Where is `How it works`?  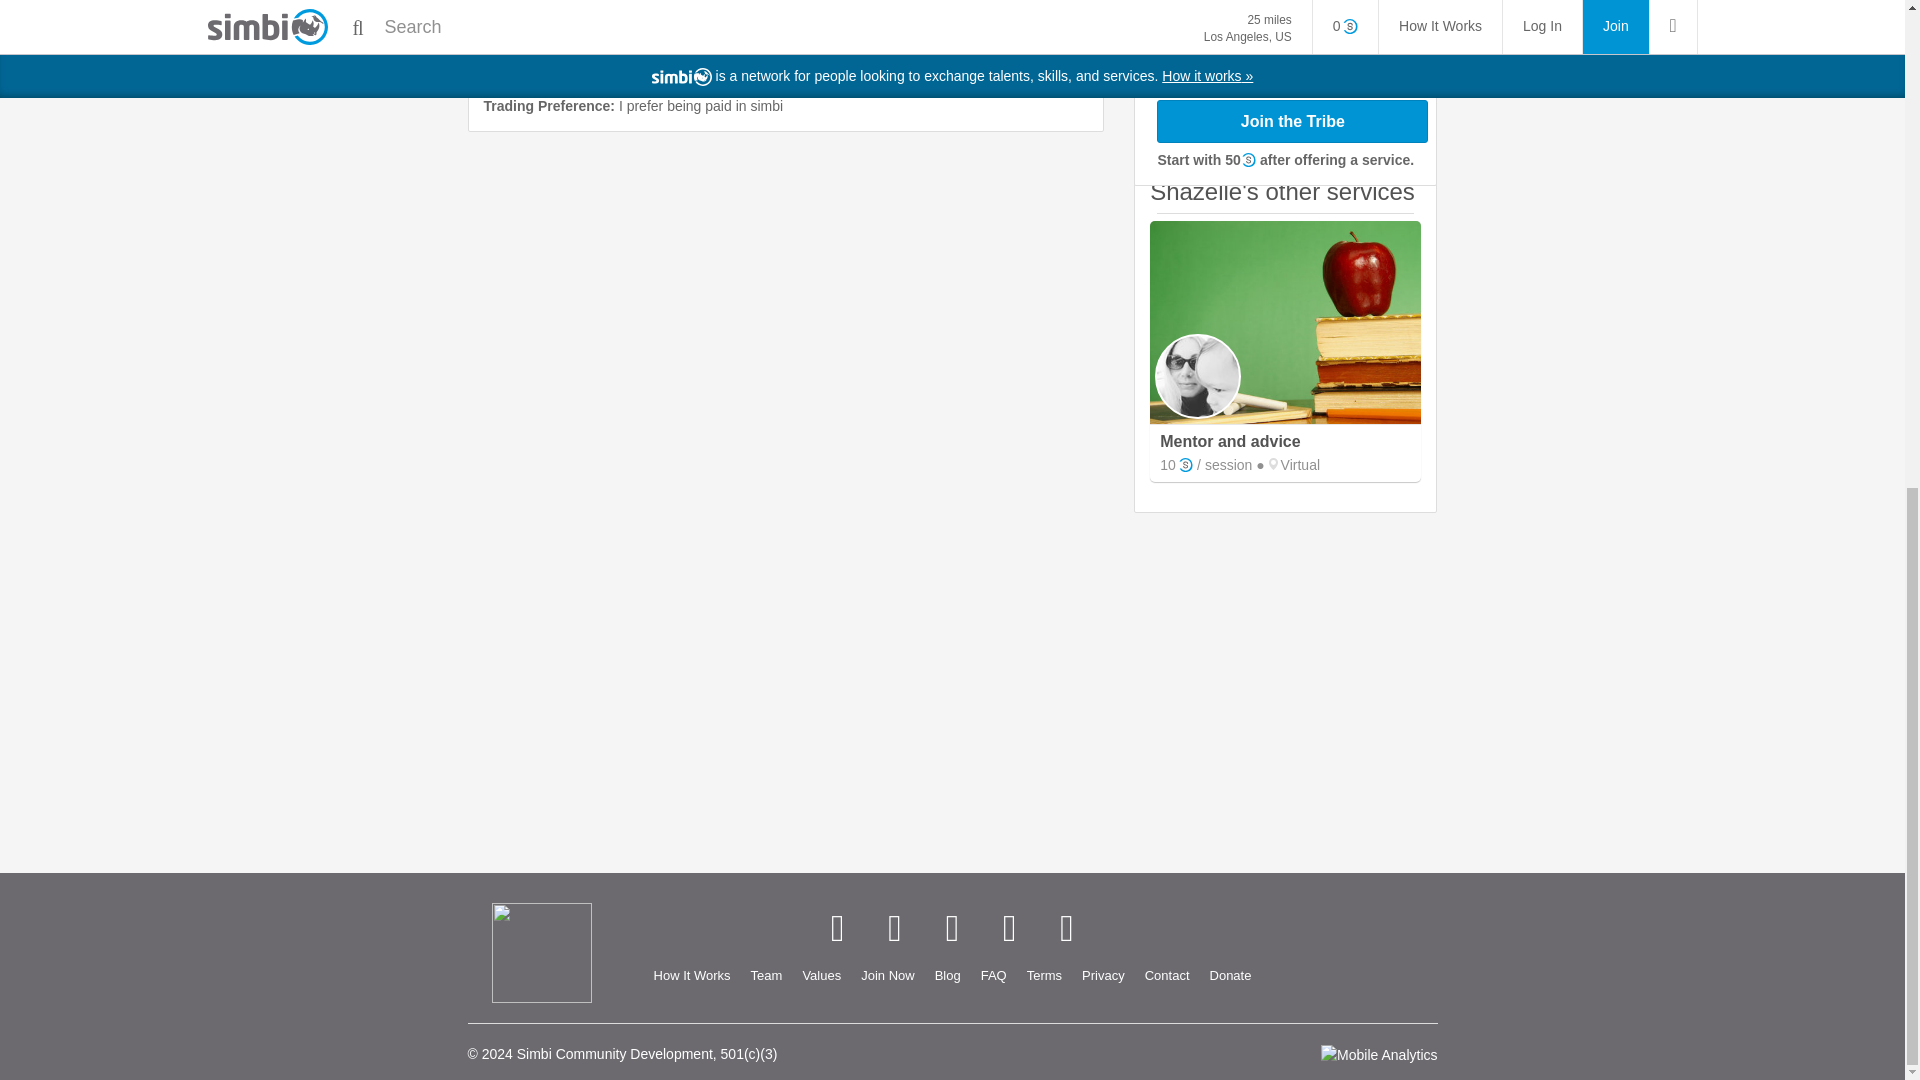 How it works is located at coordinates (692, 976).